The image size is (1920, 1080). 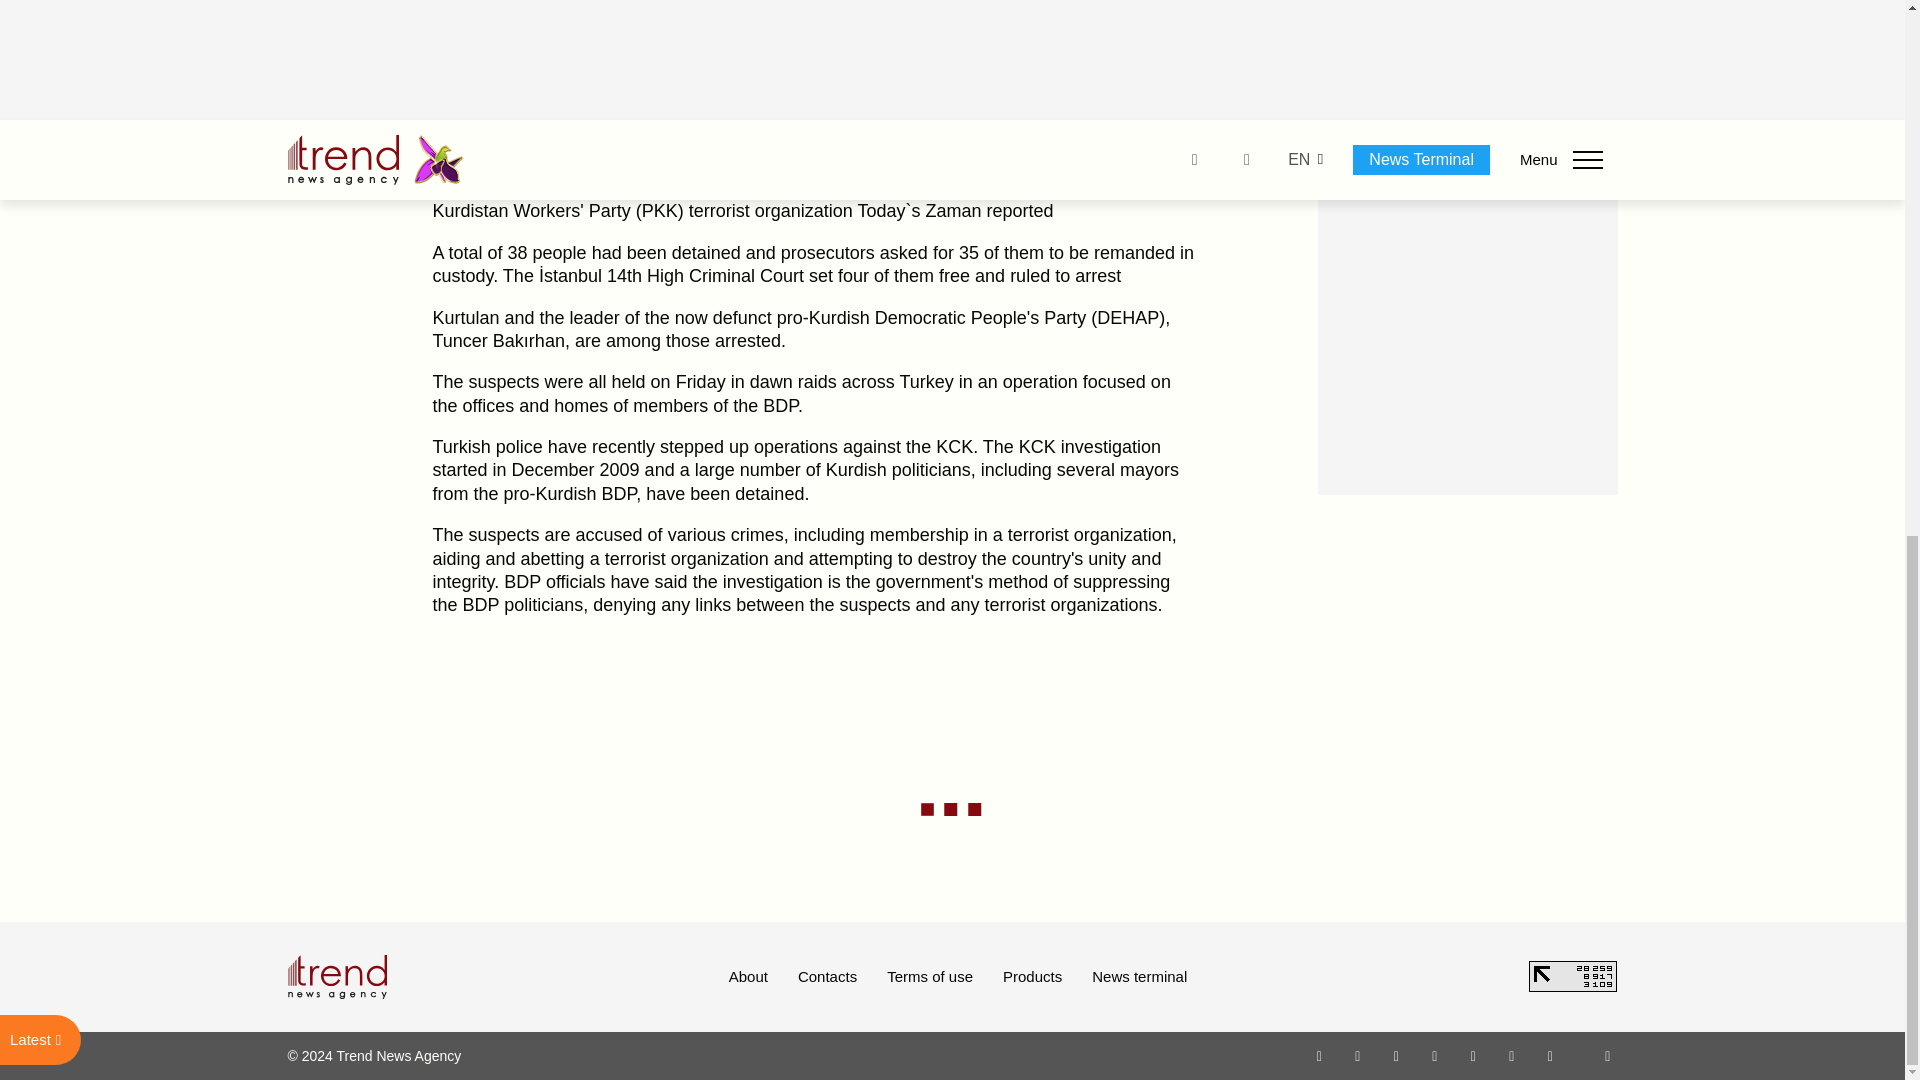 What do you see at coordinates (1357, 1055) in the screenshot?
I see `Facebook` at bounding box center [1357, 1055].